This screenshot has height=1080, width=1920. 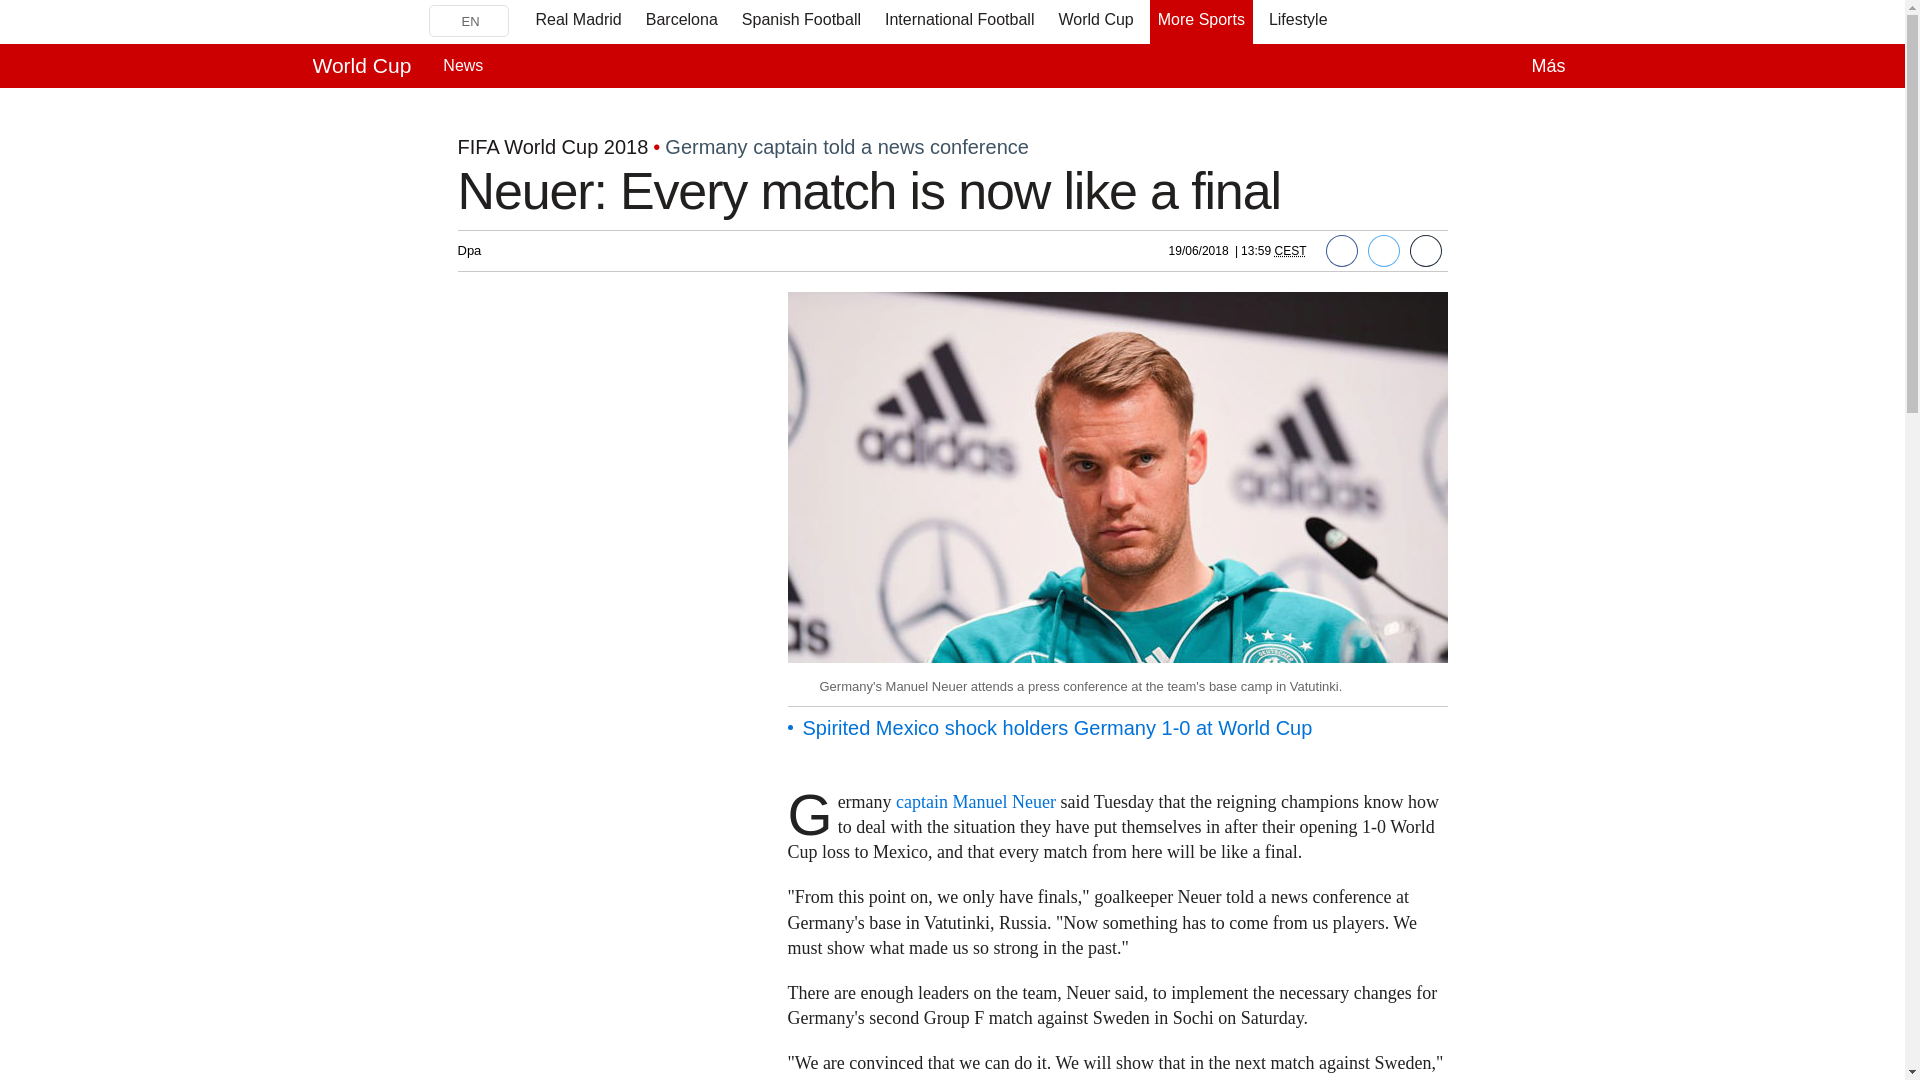 What do you see at coordinates (358, 21) in the screenshot?
I see `Marca` at bounding box center [358, 21].